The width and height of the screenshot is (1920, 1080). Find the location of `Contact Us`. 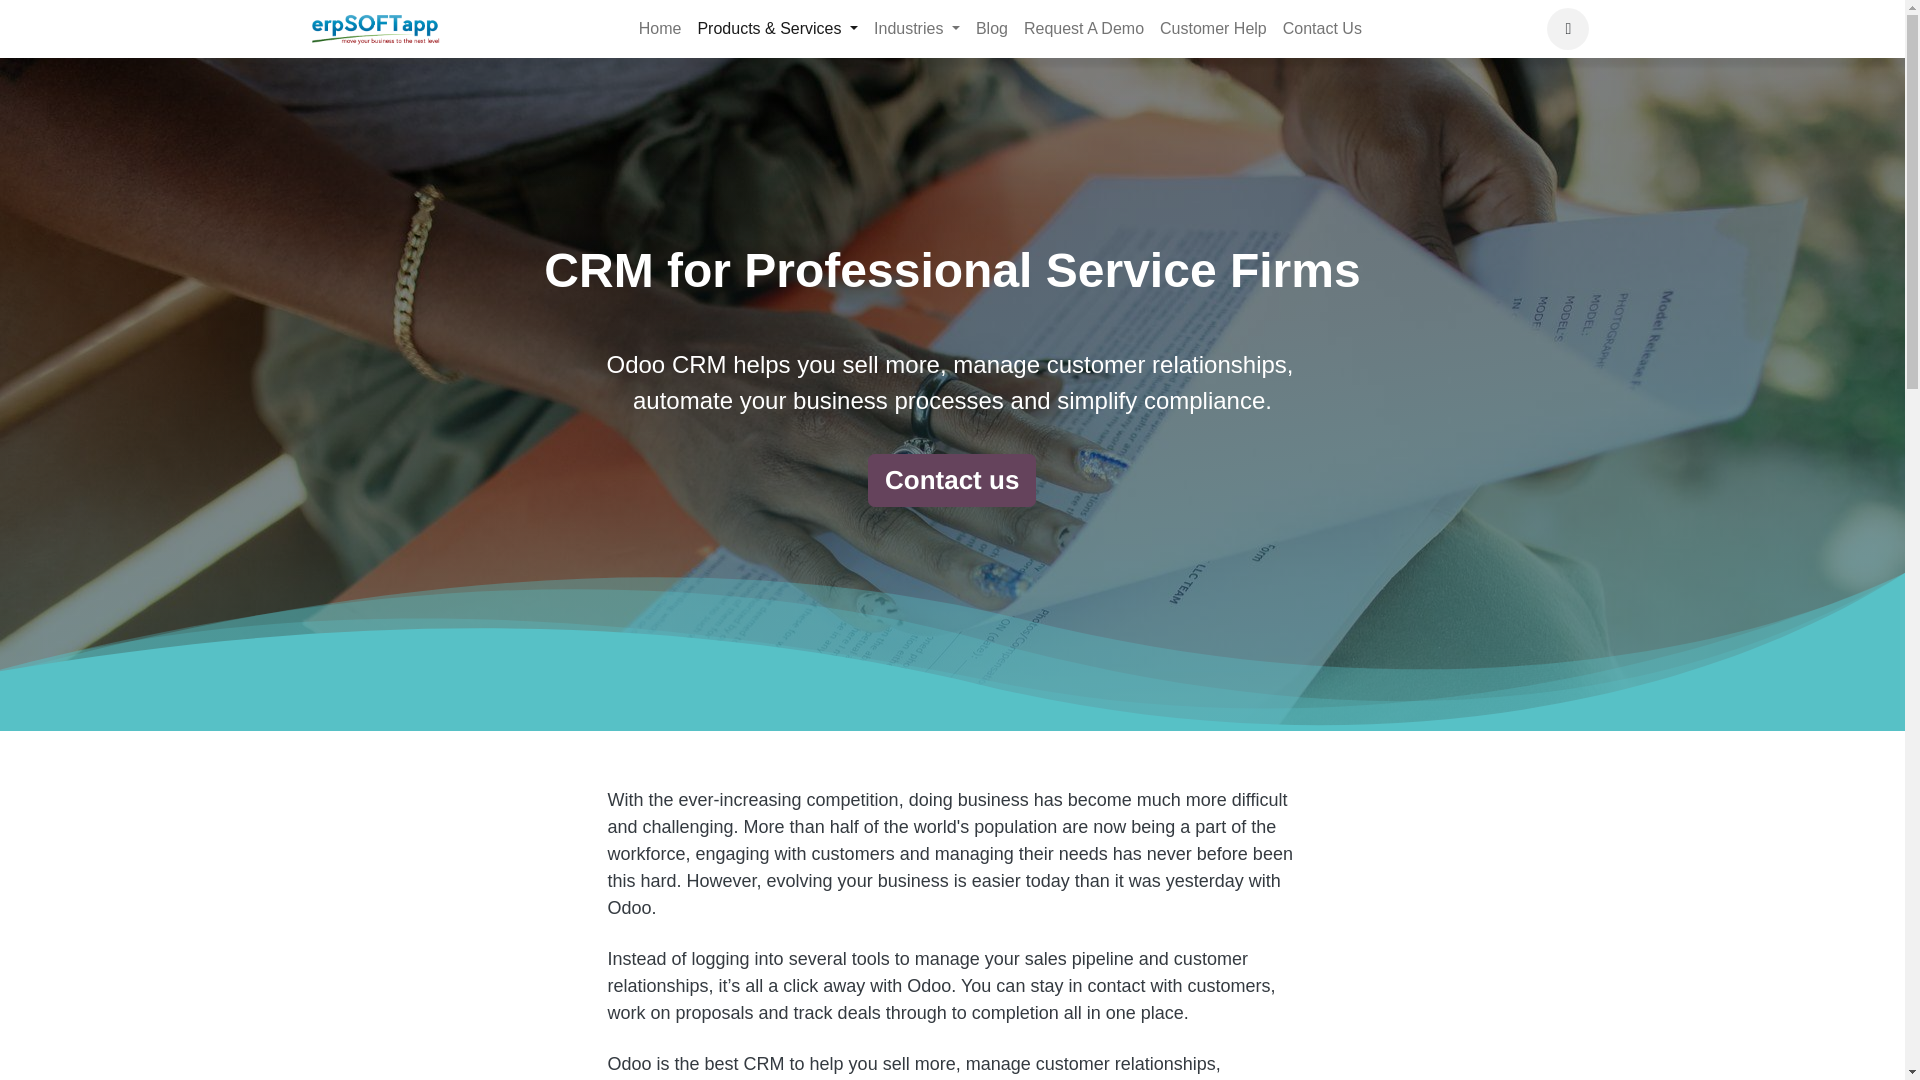

Contact Us is located at coordinates (1322, 28).